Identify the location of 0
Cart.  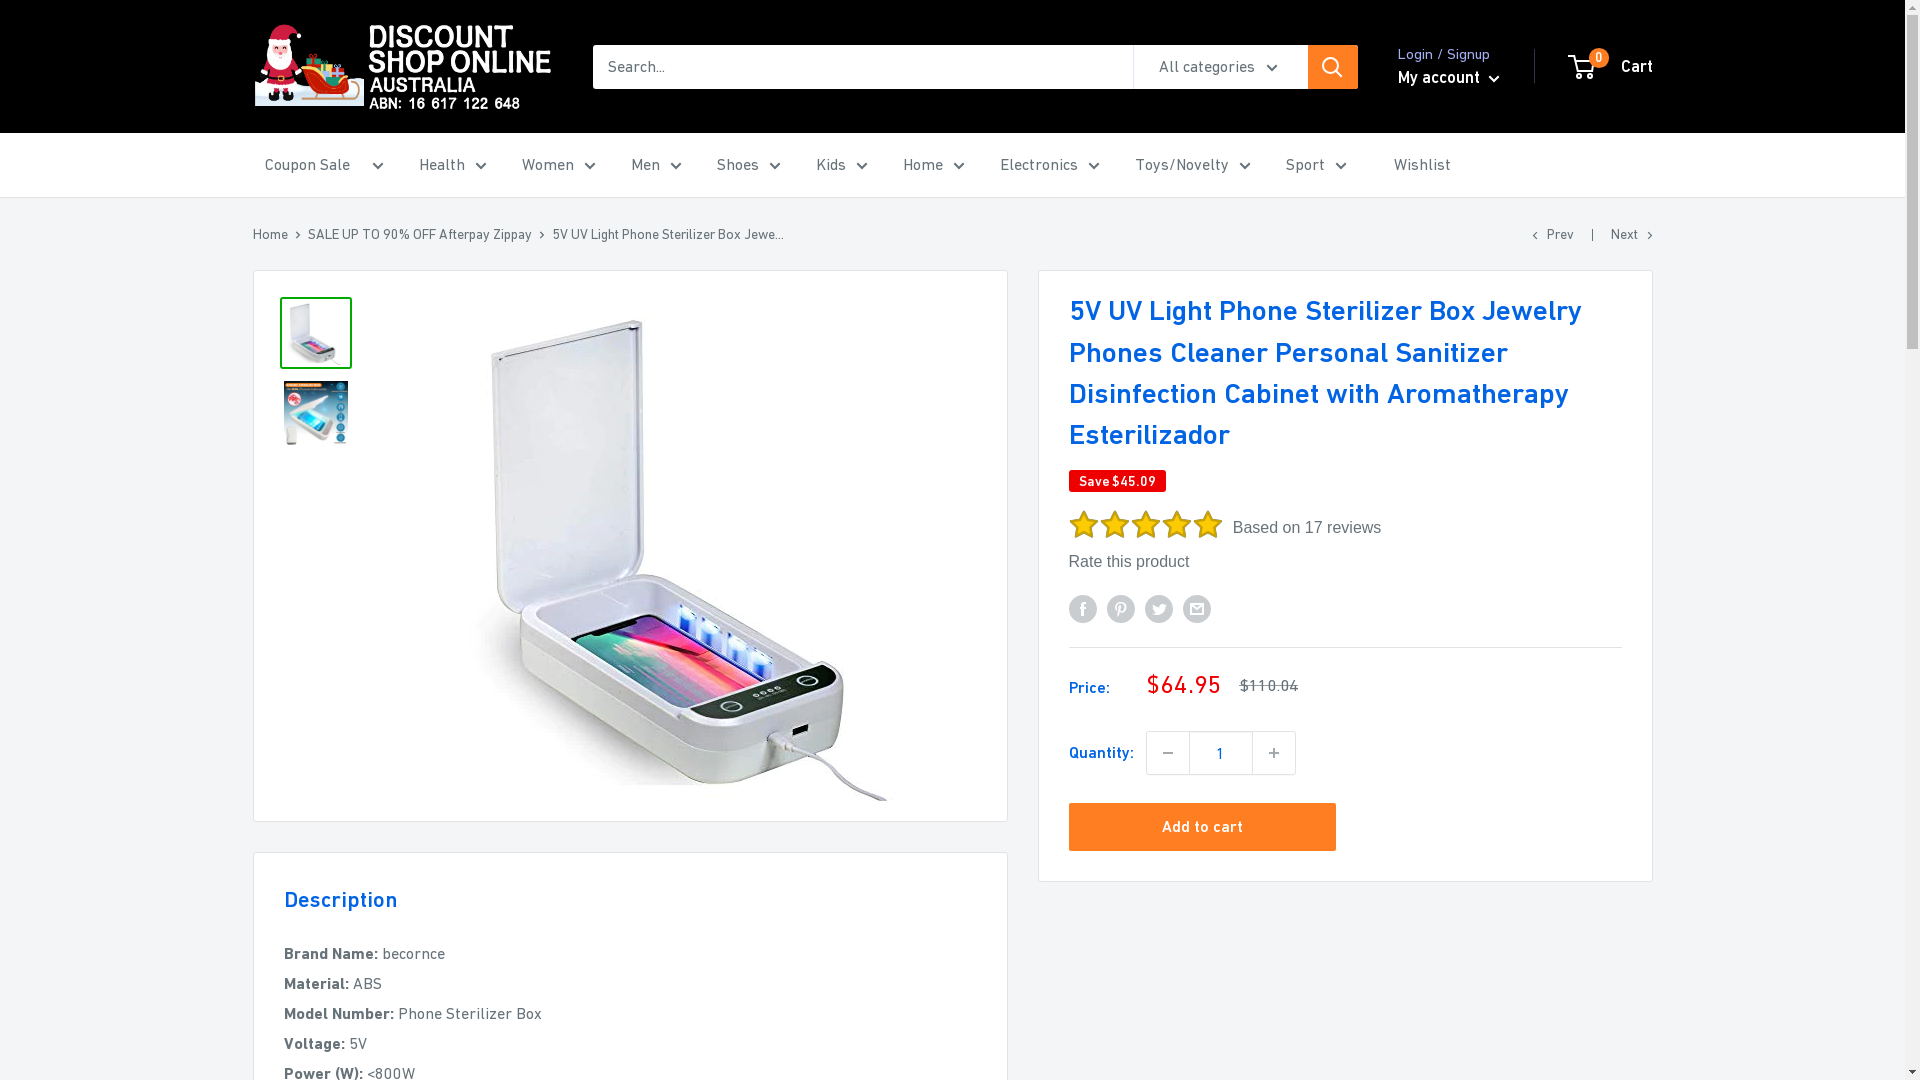
(1612, 67).